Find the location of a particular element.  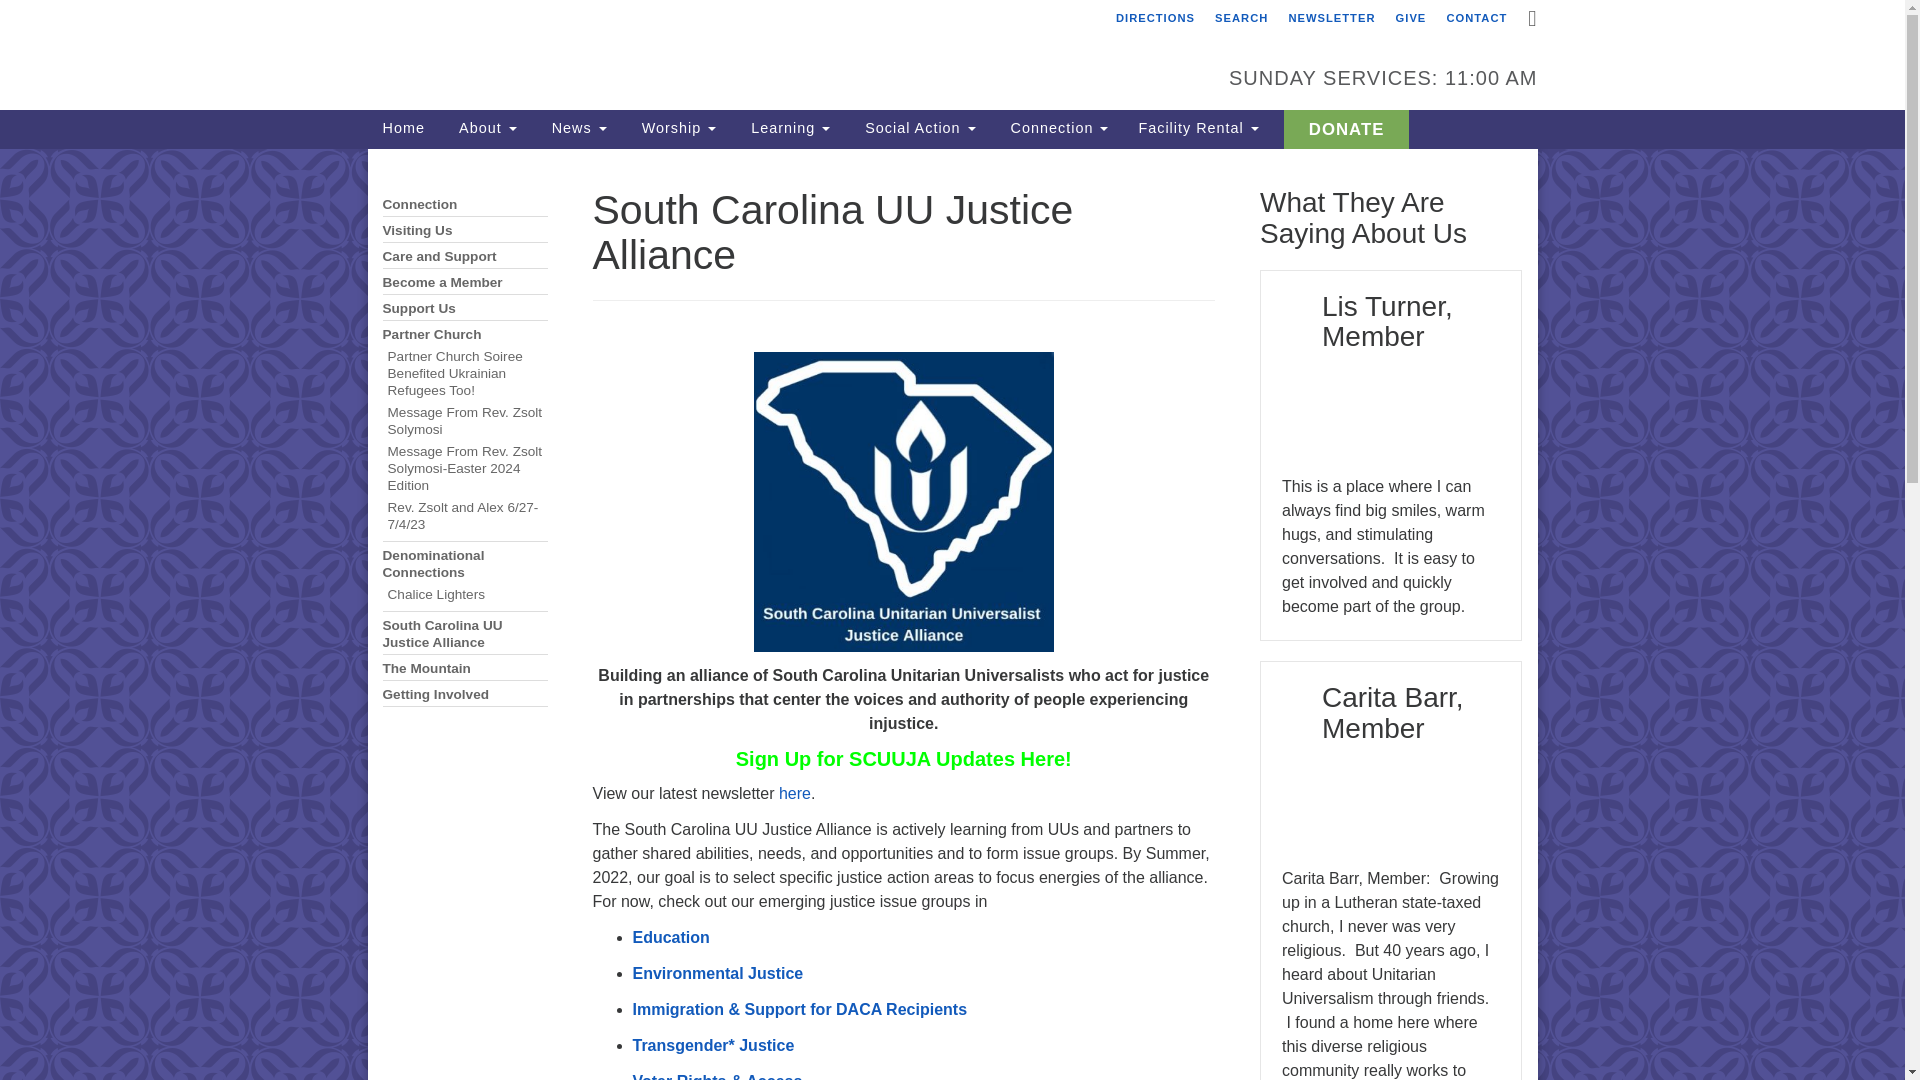

NEWSLETTER is located at coordinates (1331, 18).